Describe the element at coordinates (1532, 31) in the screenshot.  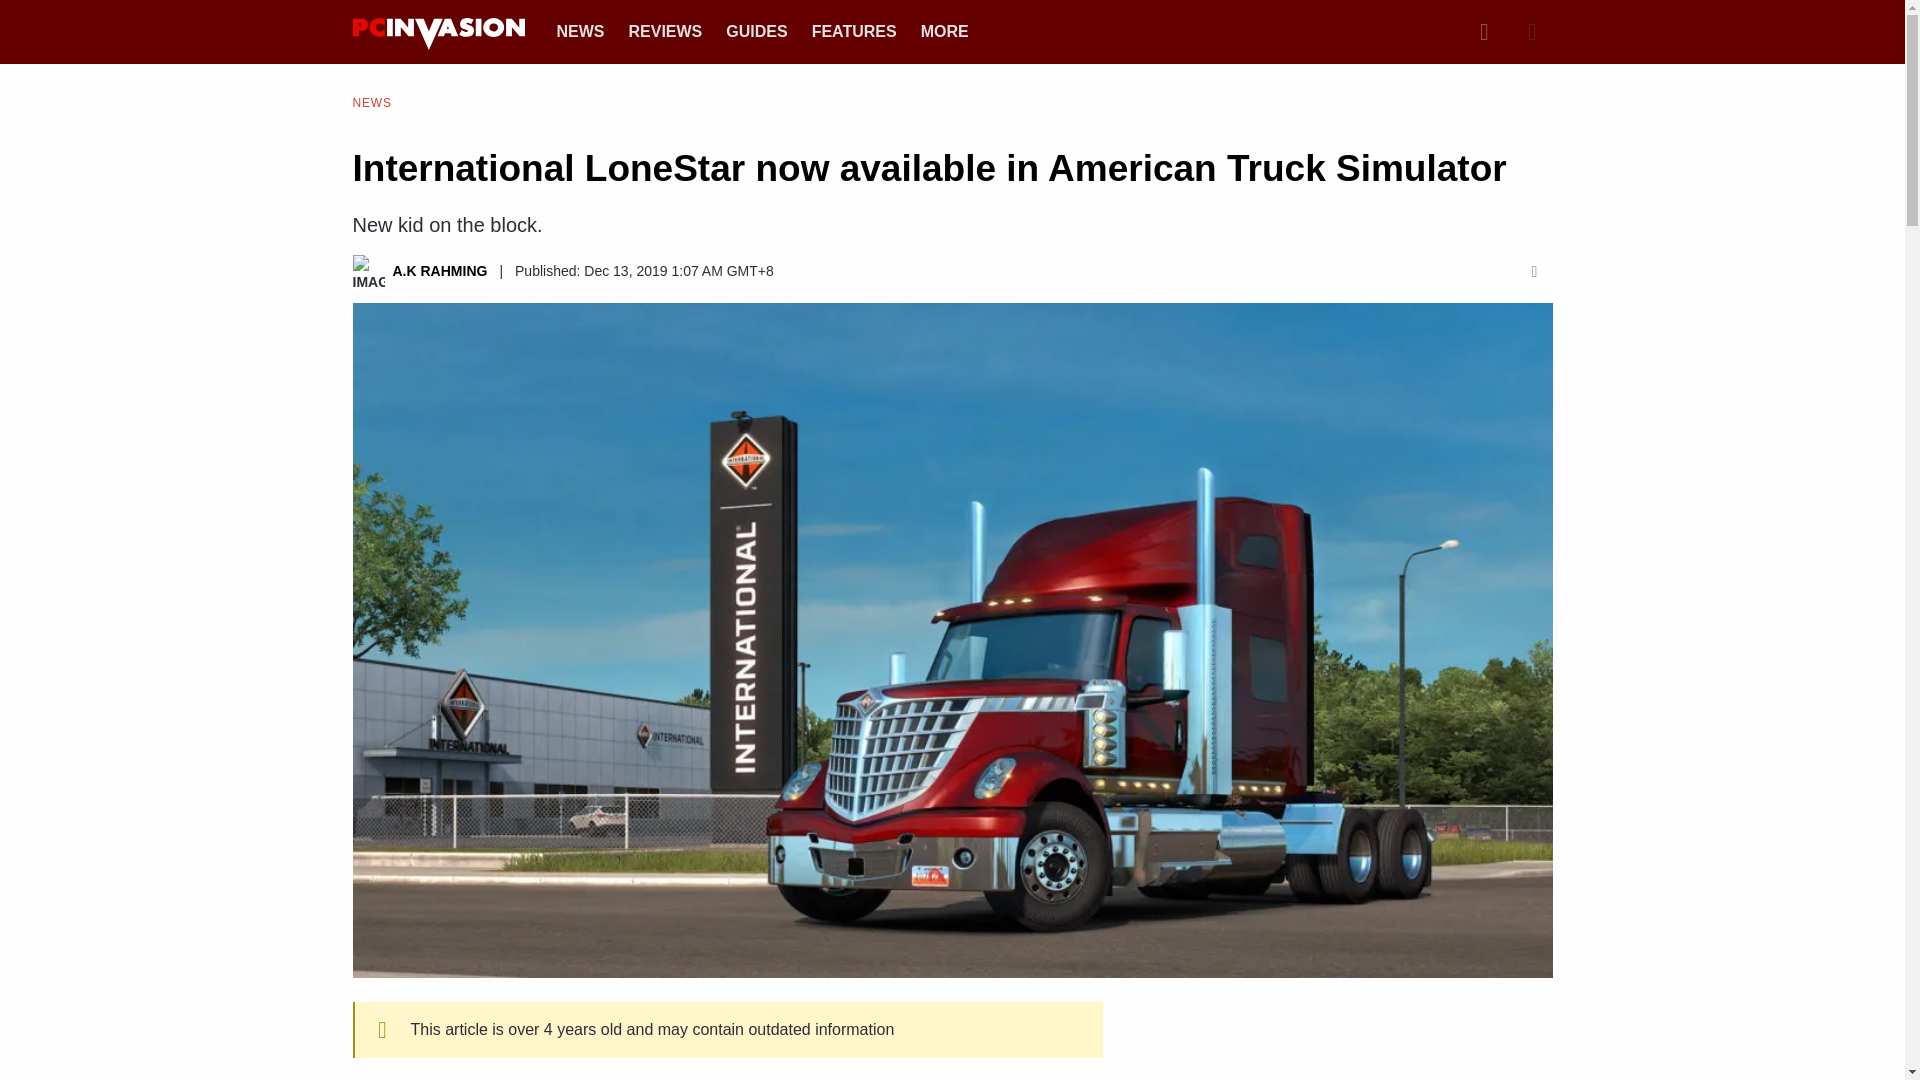
I see `Dark Mode` at that location.